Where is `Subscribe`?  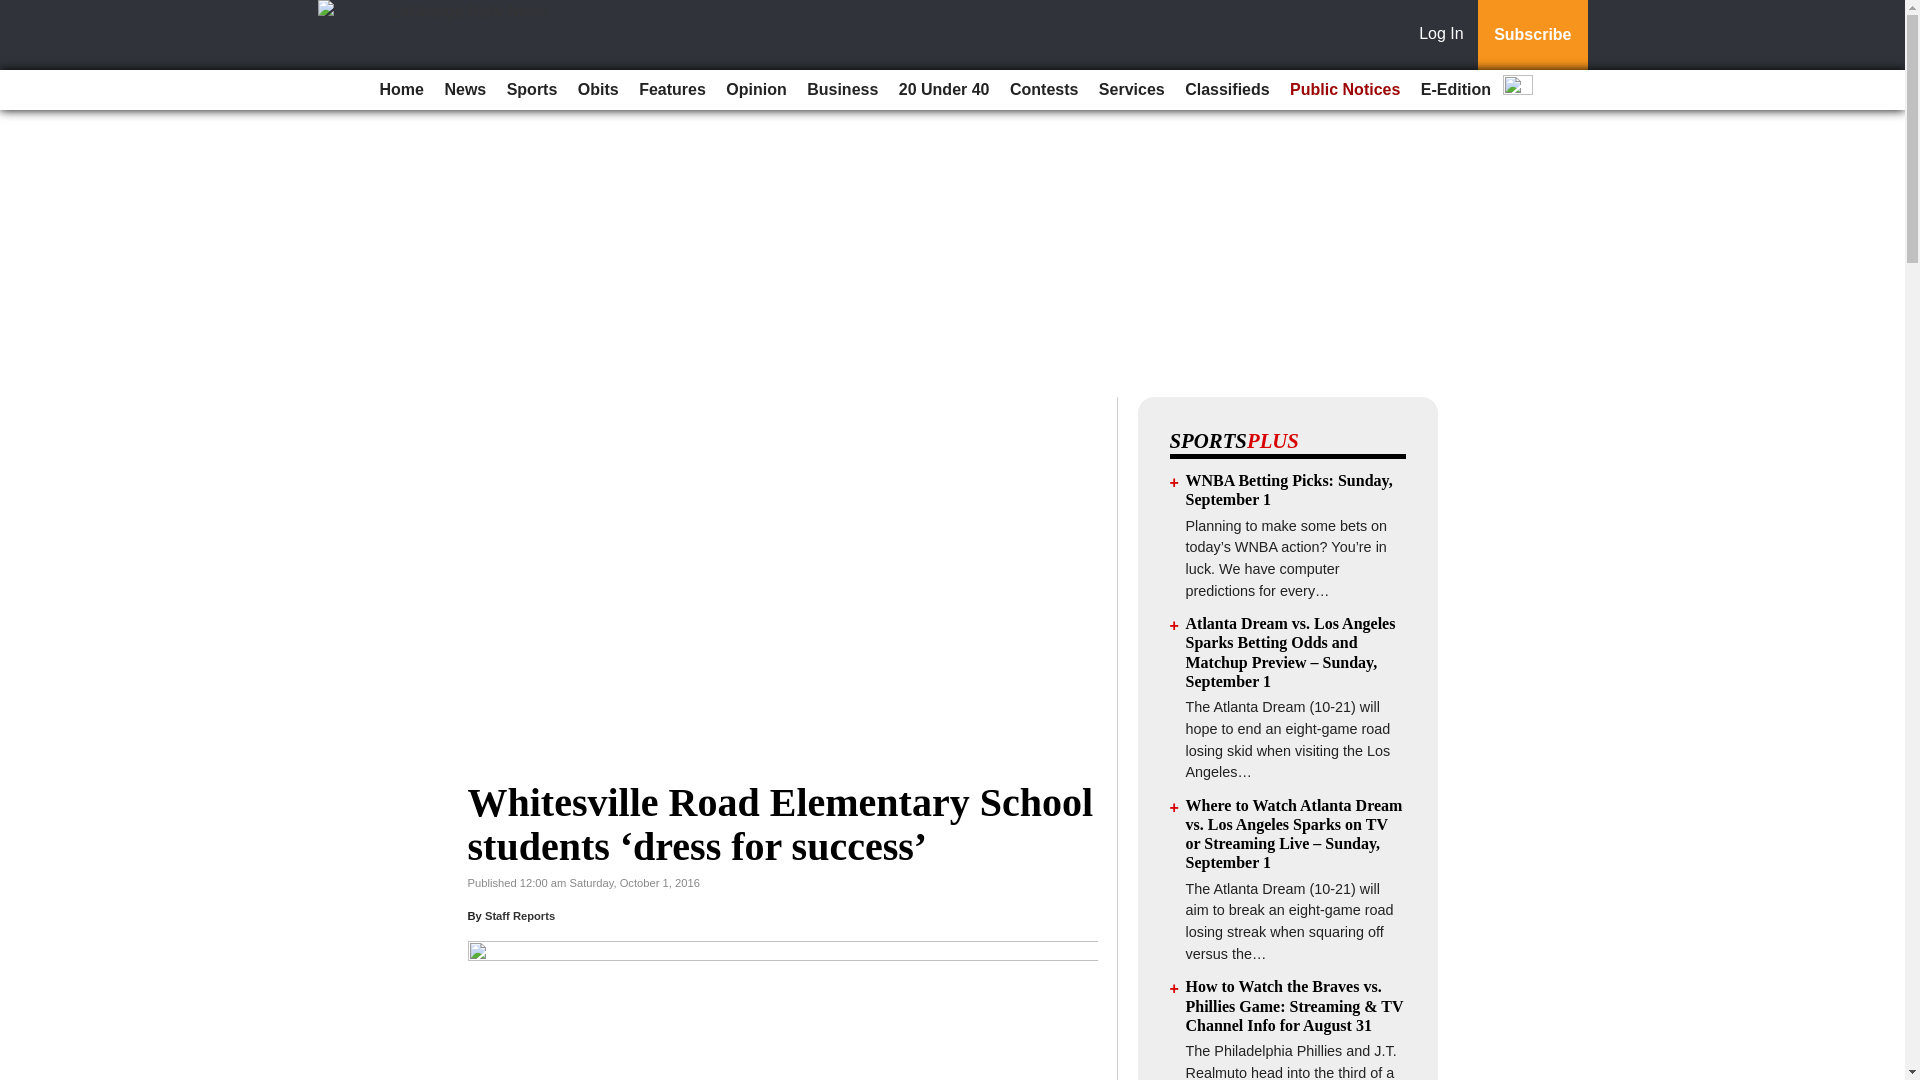
Subscribe is located at coordinates (1532, 35).